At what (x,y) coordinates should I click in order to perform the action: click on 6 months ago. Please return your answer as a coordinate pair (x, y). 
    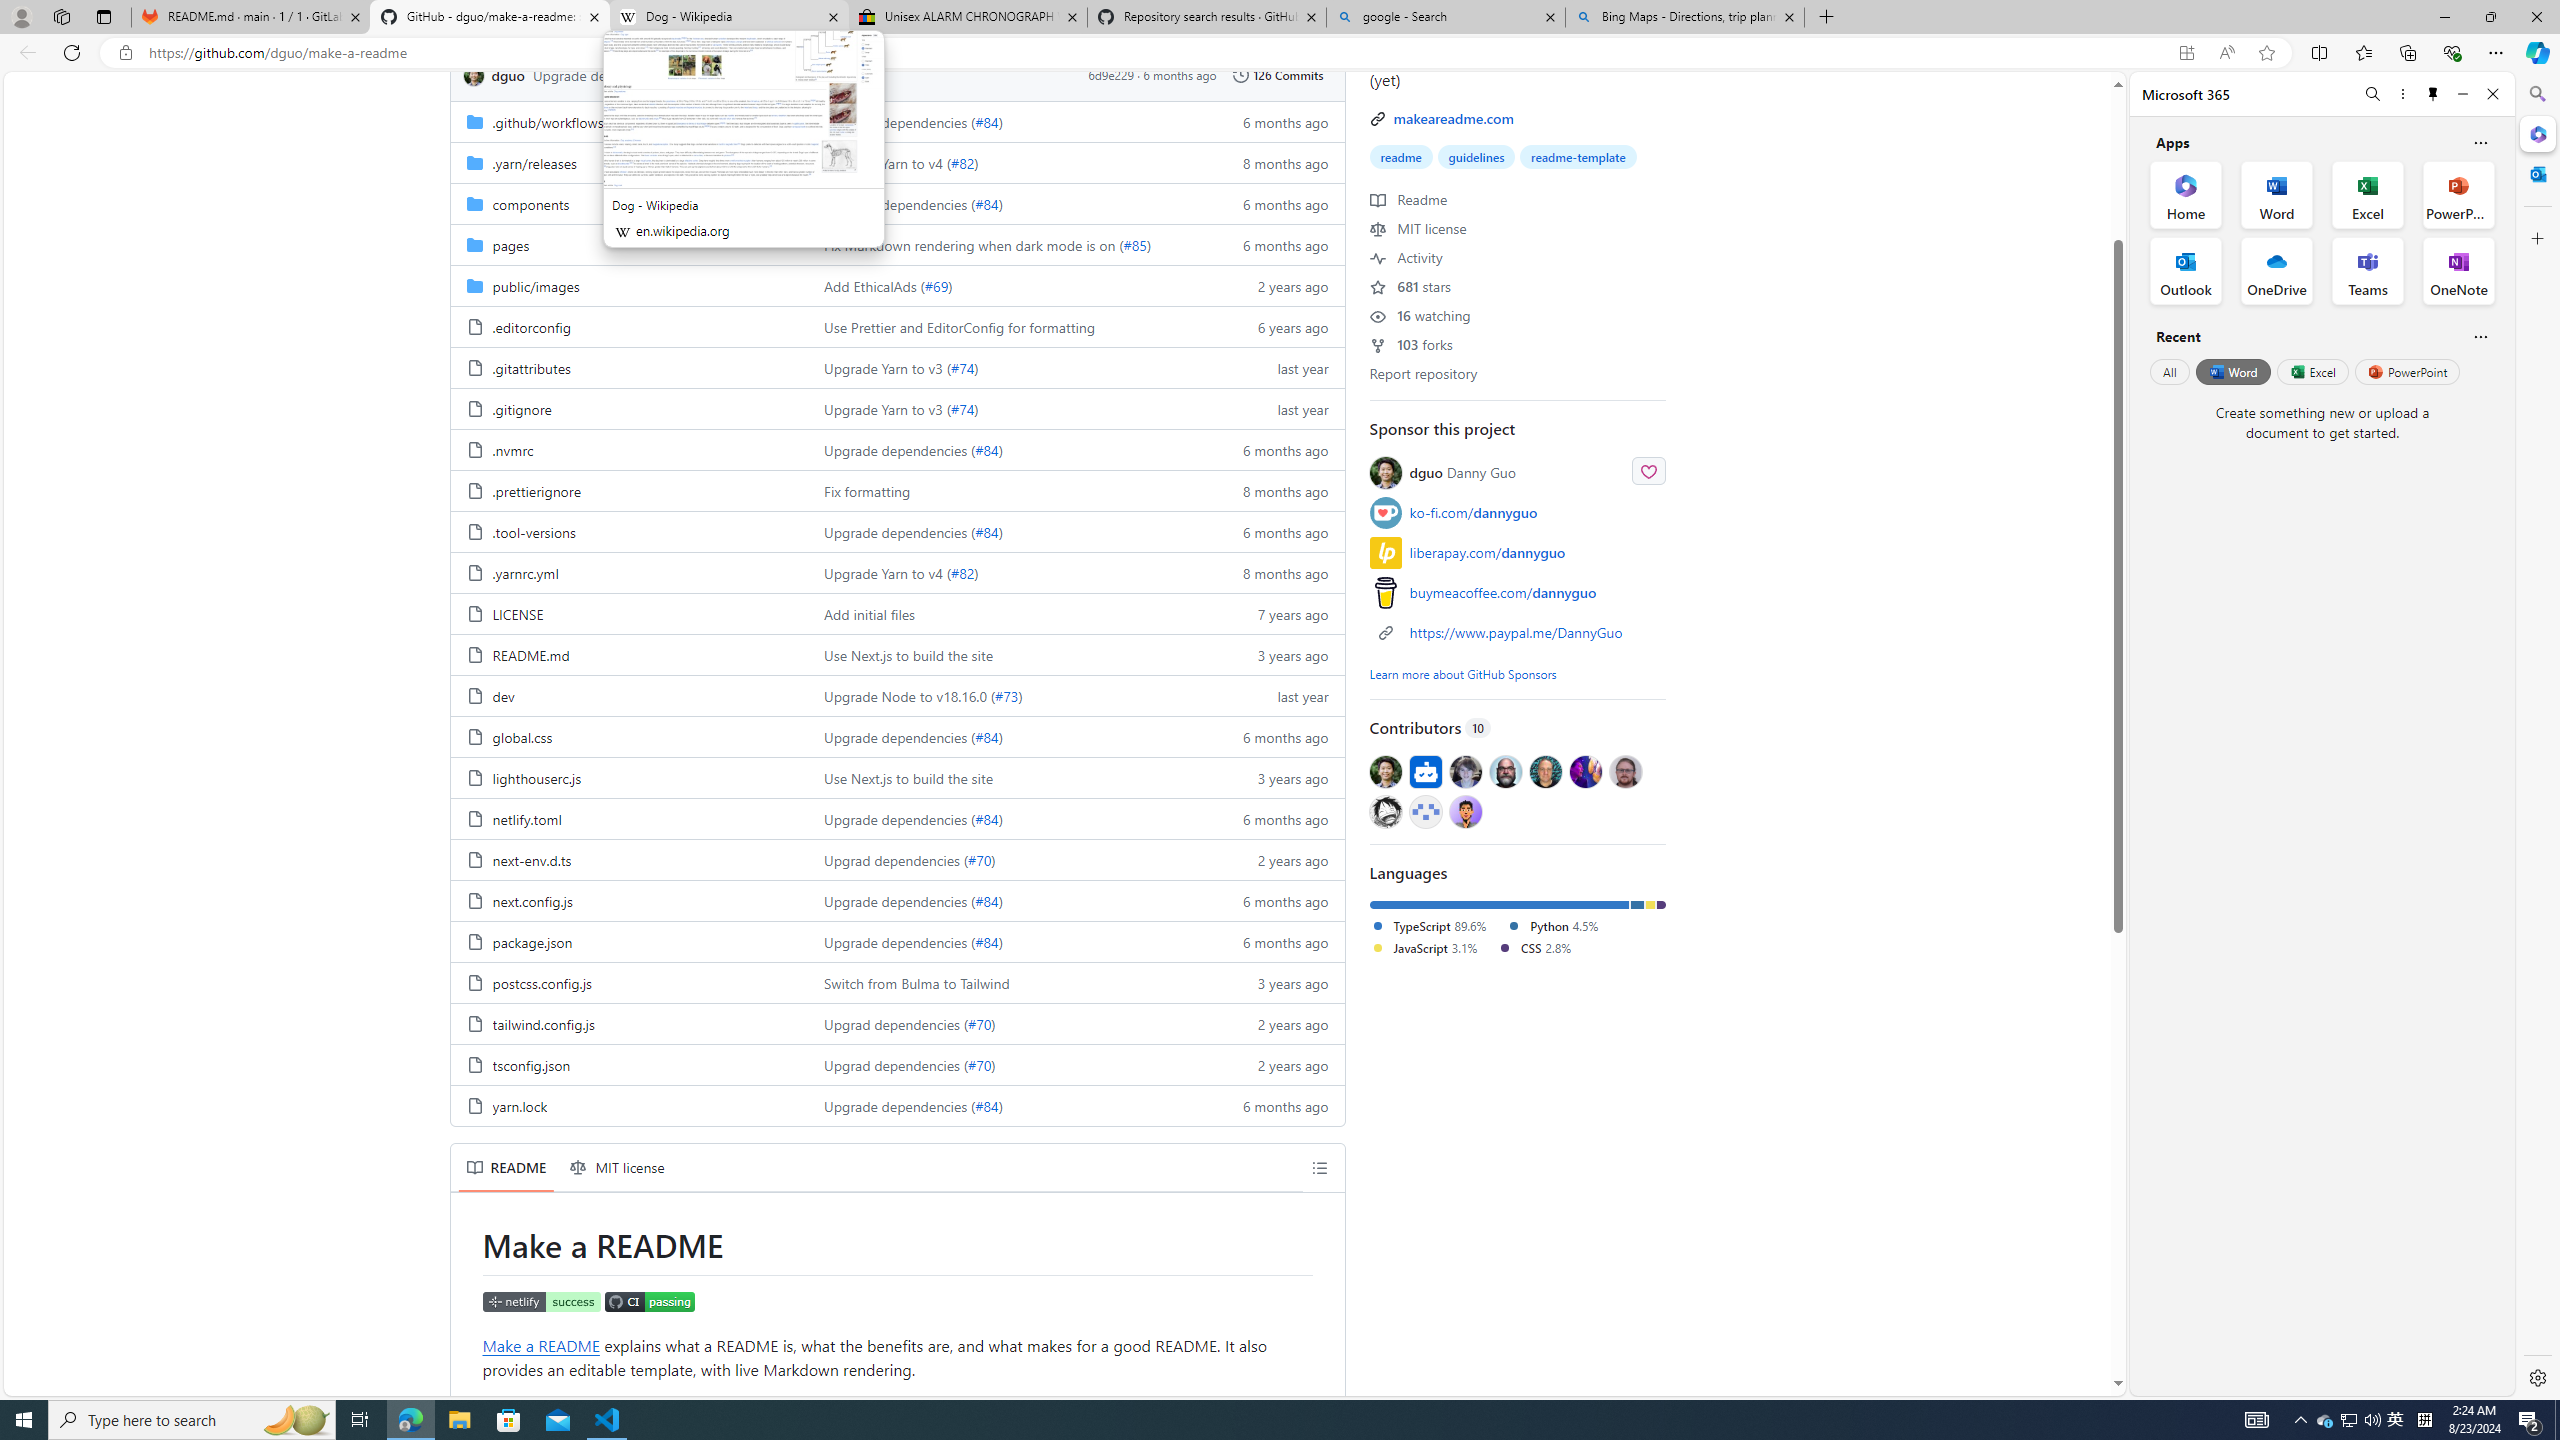
    Looking at the image, I should click on (1276, 1105).